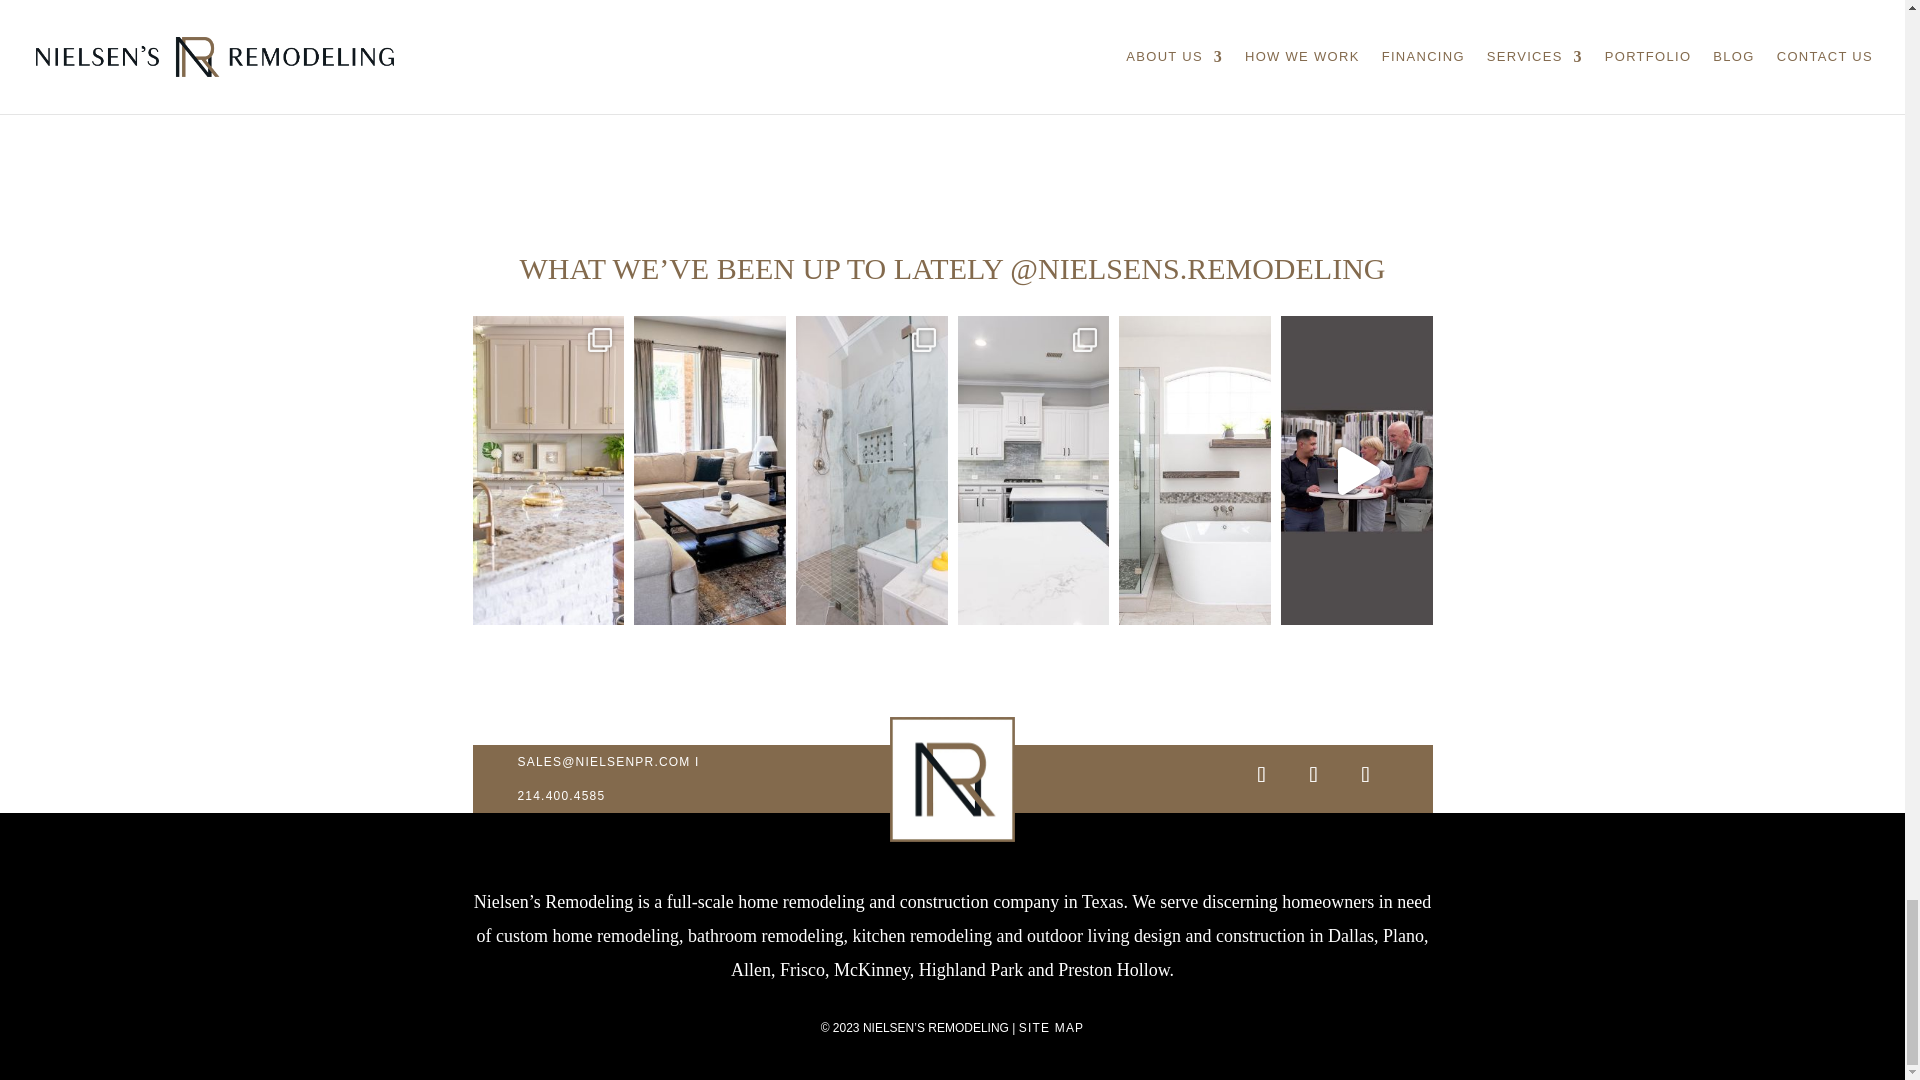 The height and width of the screenshot is (1080, 1920). Describe the element at coordinates (1260, 774) in the screenshot. I see `Follow on Instagram` at that location.